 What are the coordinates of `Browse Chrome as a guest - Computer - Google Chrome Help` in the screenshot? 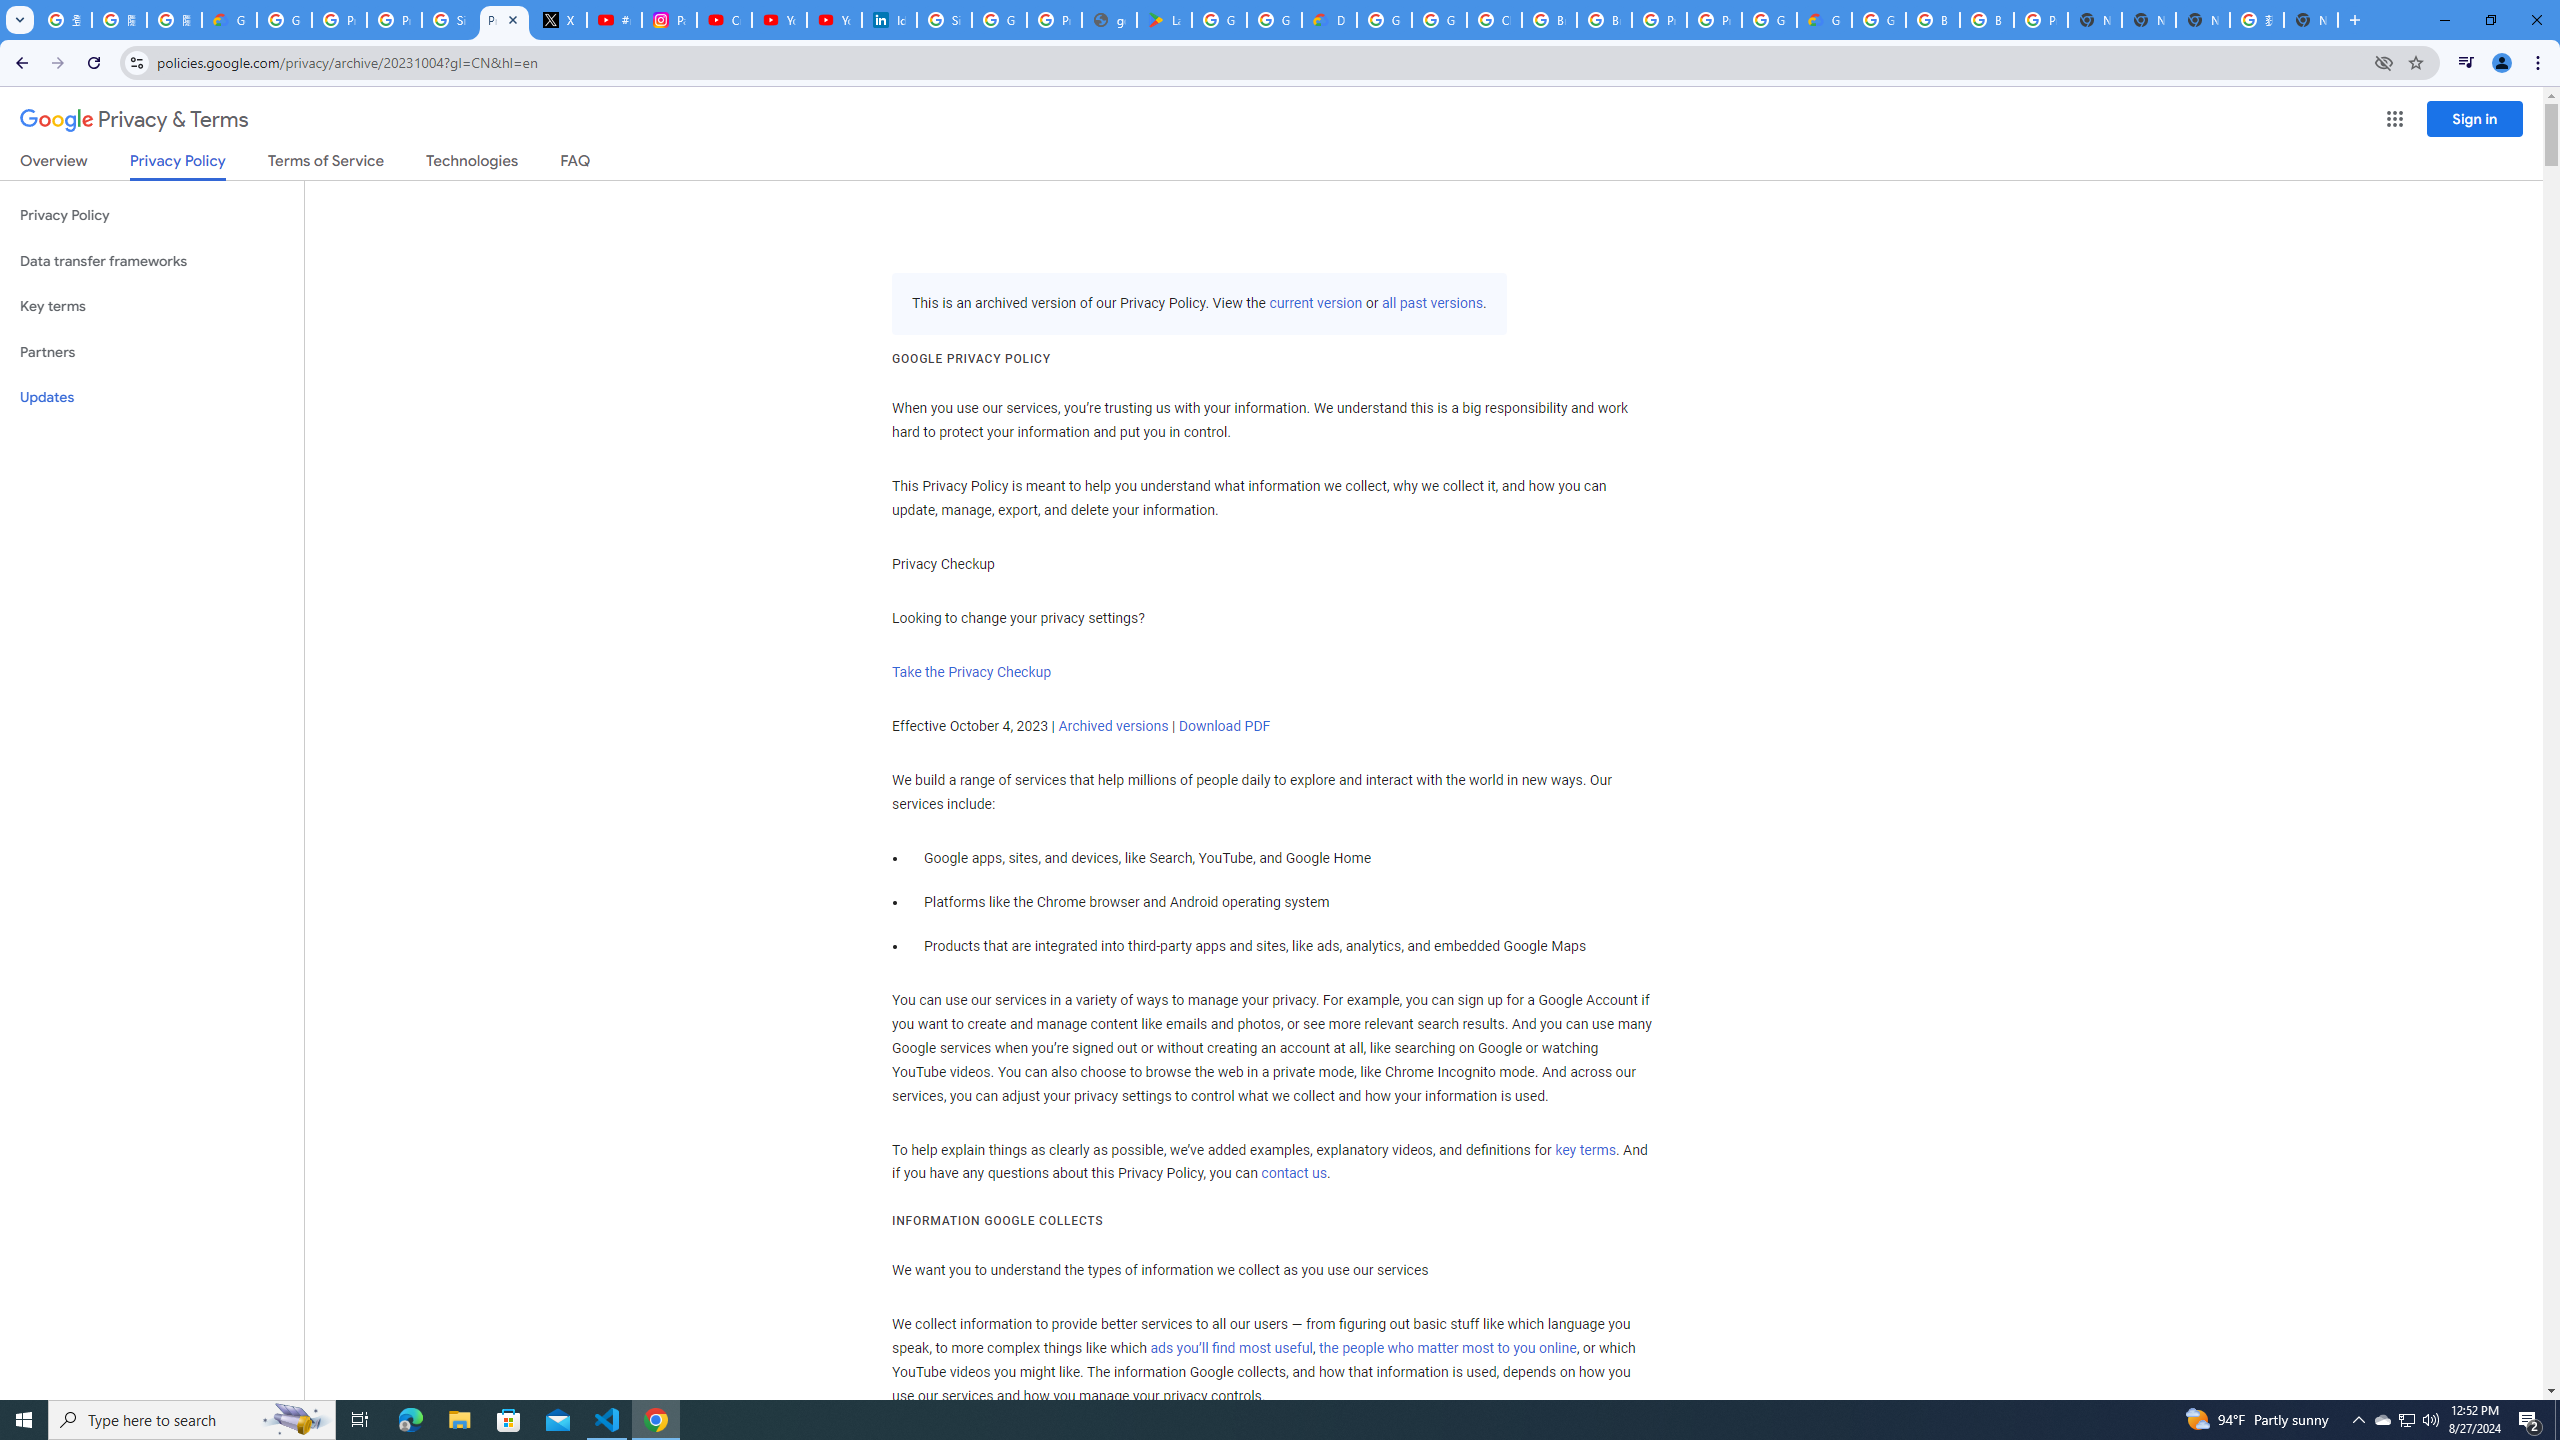 It's located at (1986, 20).